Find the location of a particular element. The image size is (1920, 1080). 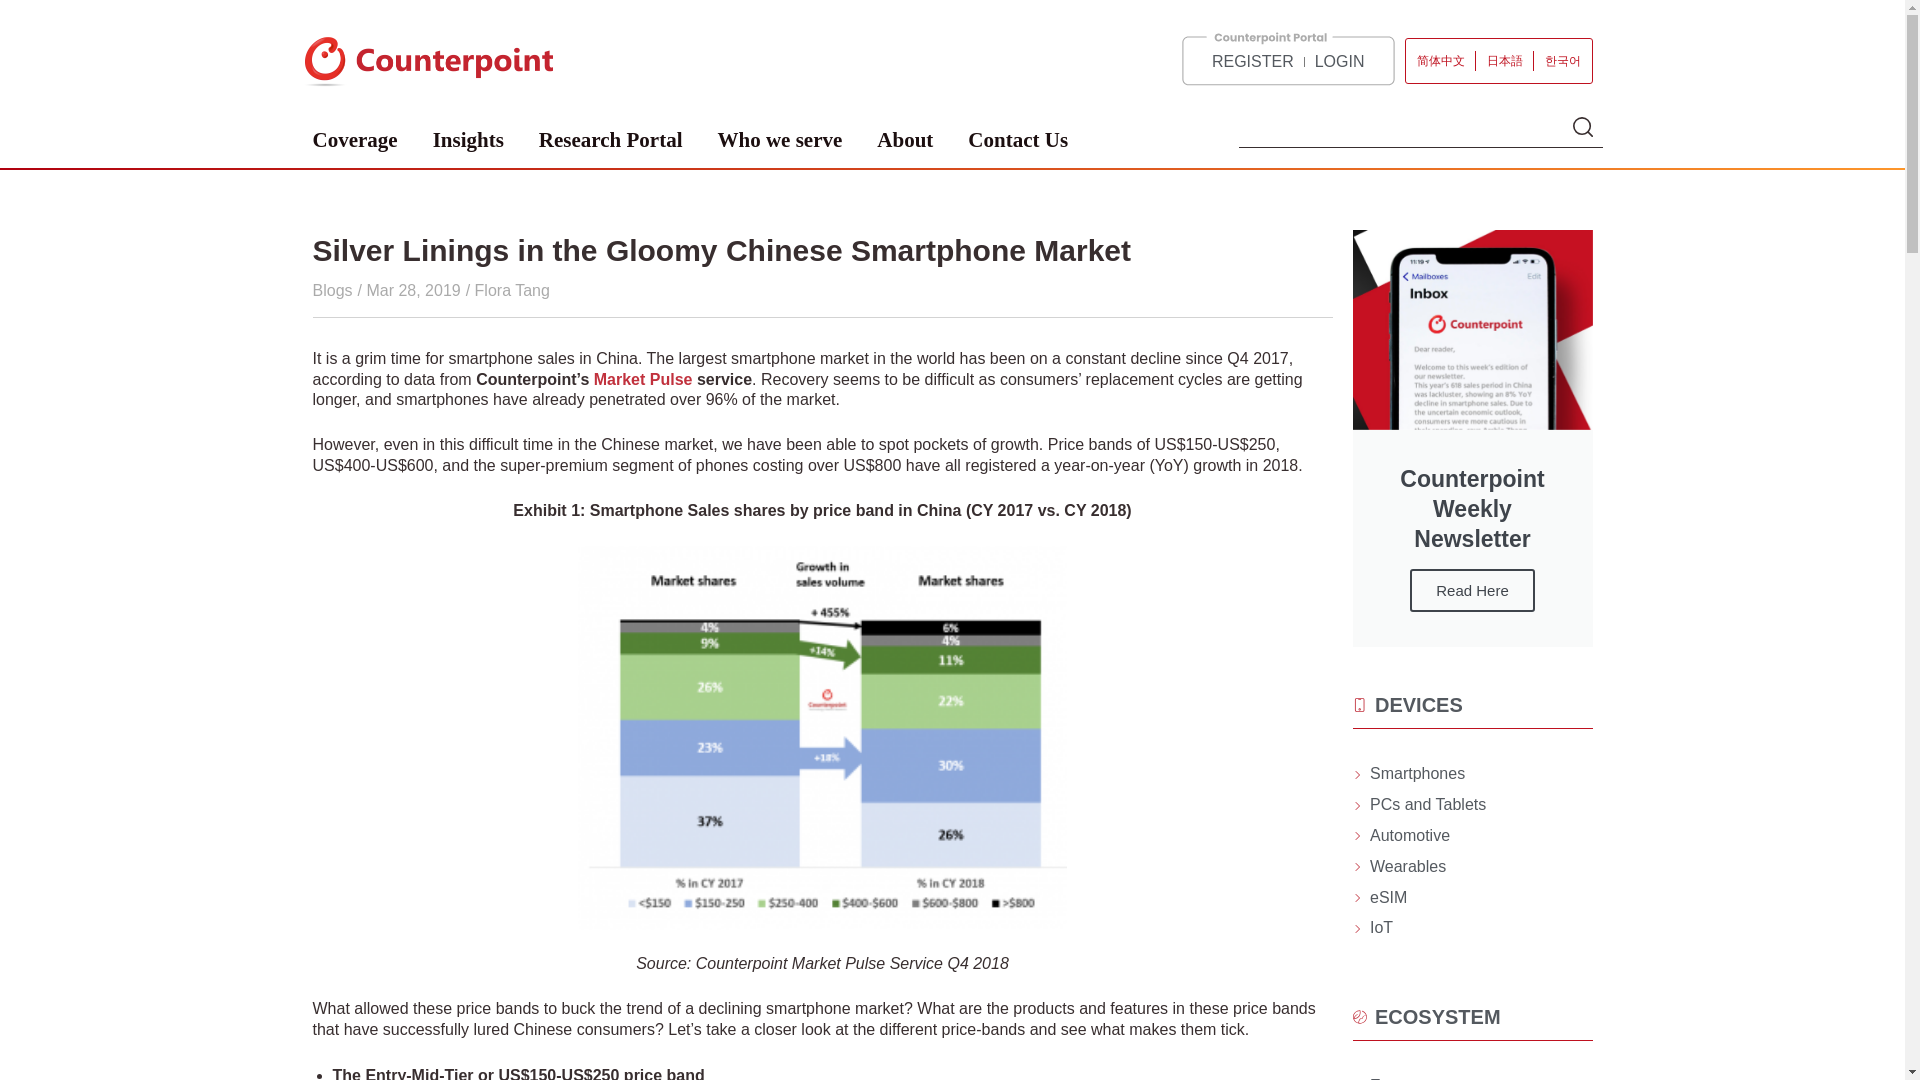

REGISTER is located at coordinates (1252, 62).